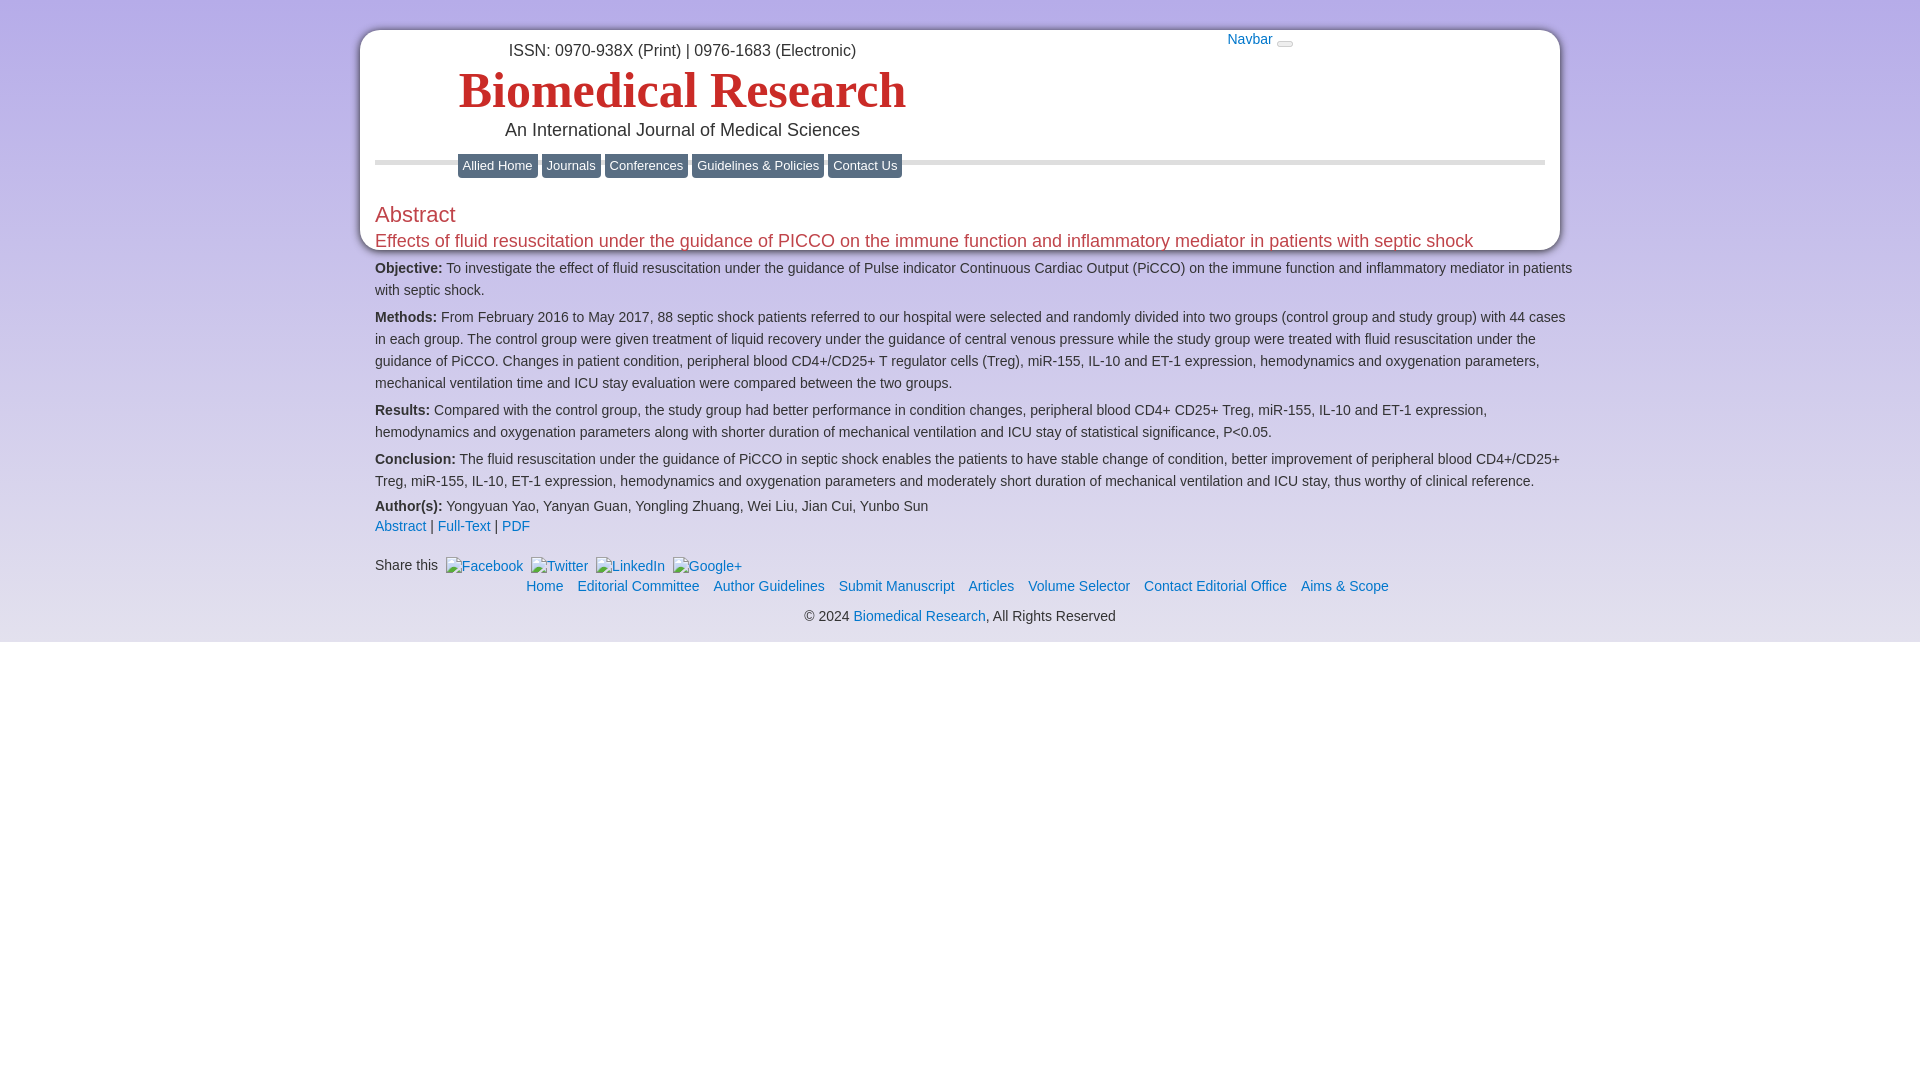 The image size is (1920, 1080). What do you see at coordinates (638, 586) in the screenshot?
I see `Click here` at bounding box center [638, 586].